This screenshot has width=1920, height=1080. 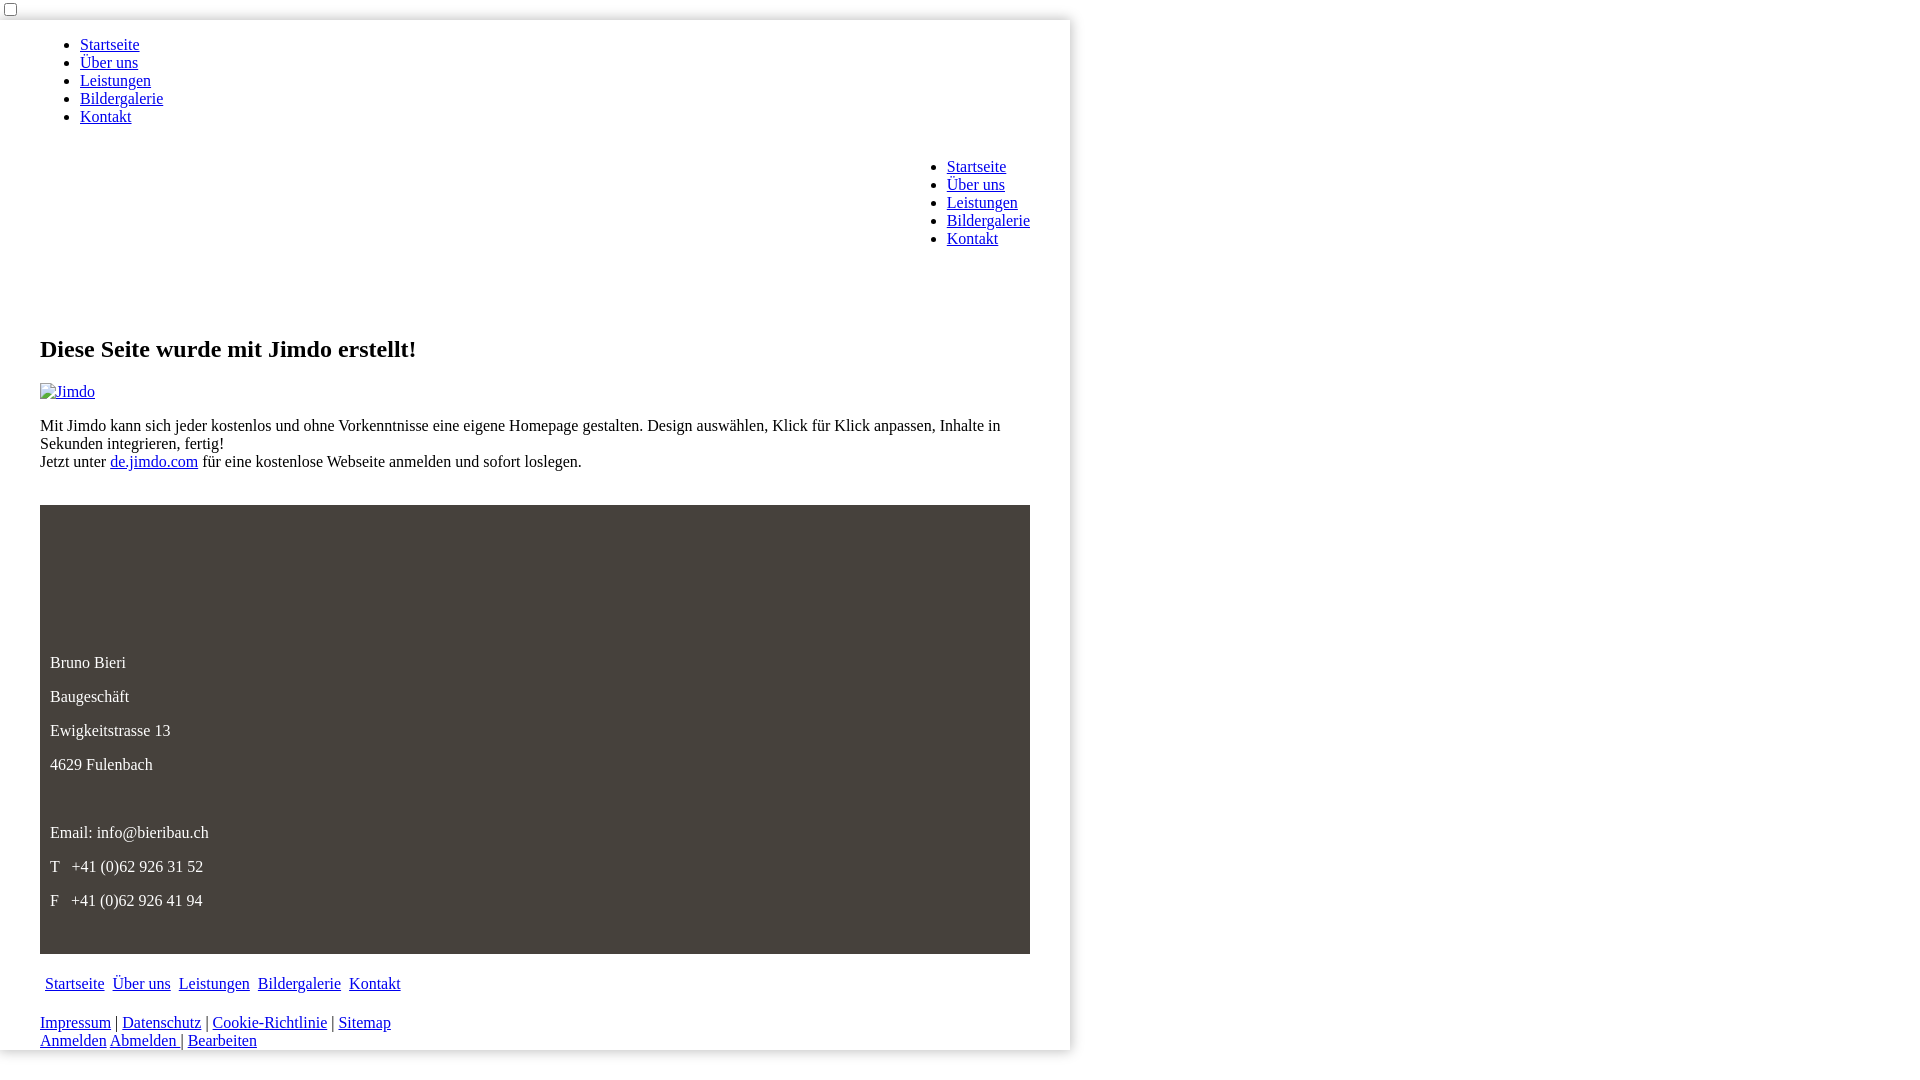 I want to click on Abmelden, so click(x=146, y=1040).